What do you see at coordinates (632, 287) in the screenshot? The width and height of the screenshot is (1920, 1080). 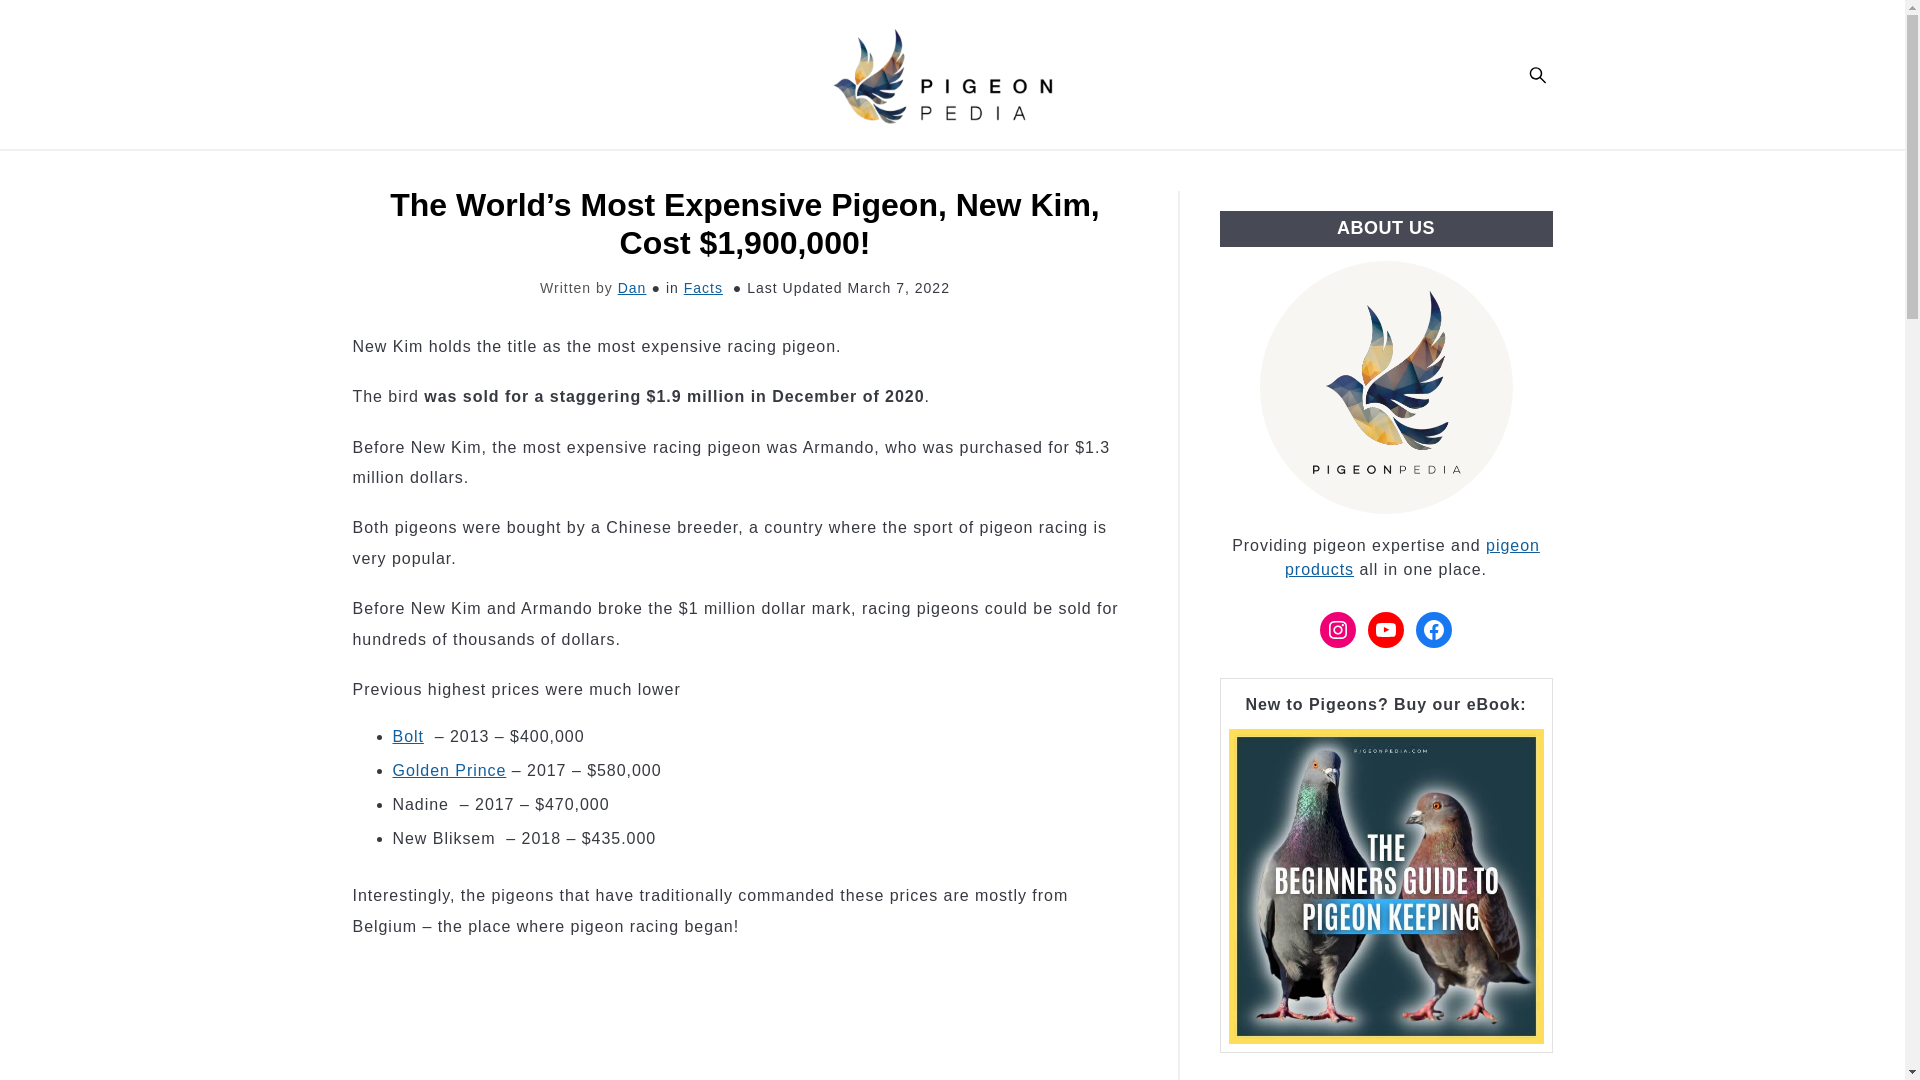 I see `Dan` at bounding box center [632, 287].